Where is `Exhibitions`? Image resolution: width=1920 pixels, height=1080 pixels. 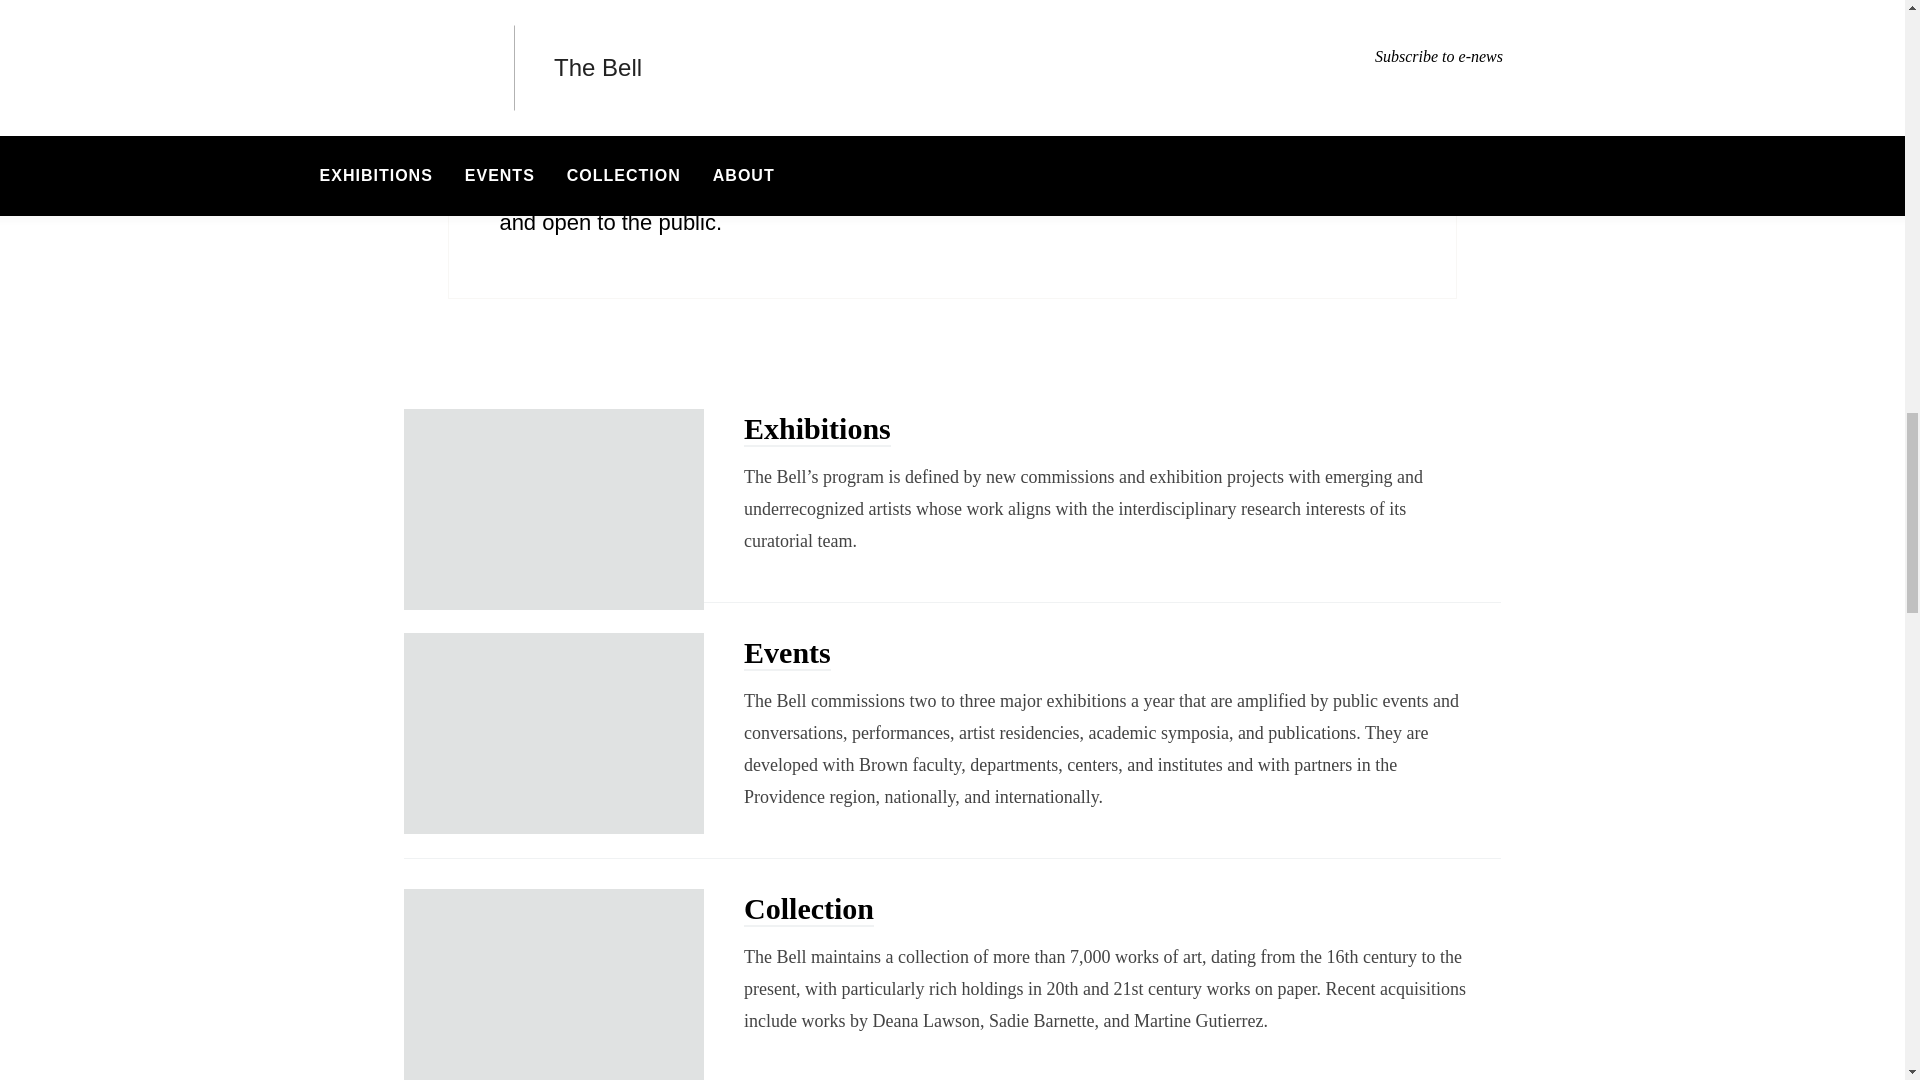 Exhibitions is located at coordinates (817, 429).